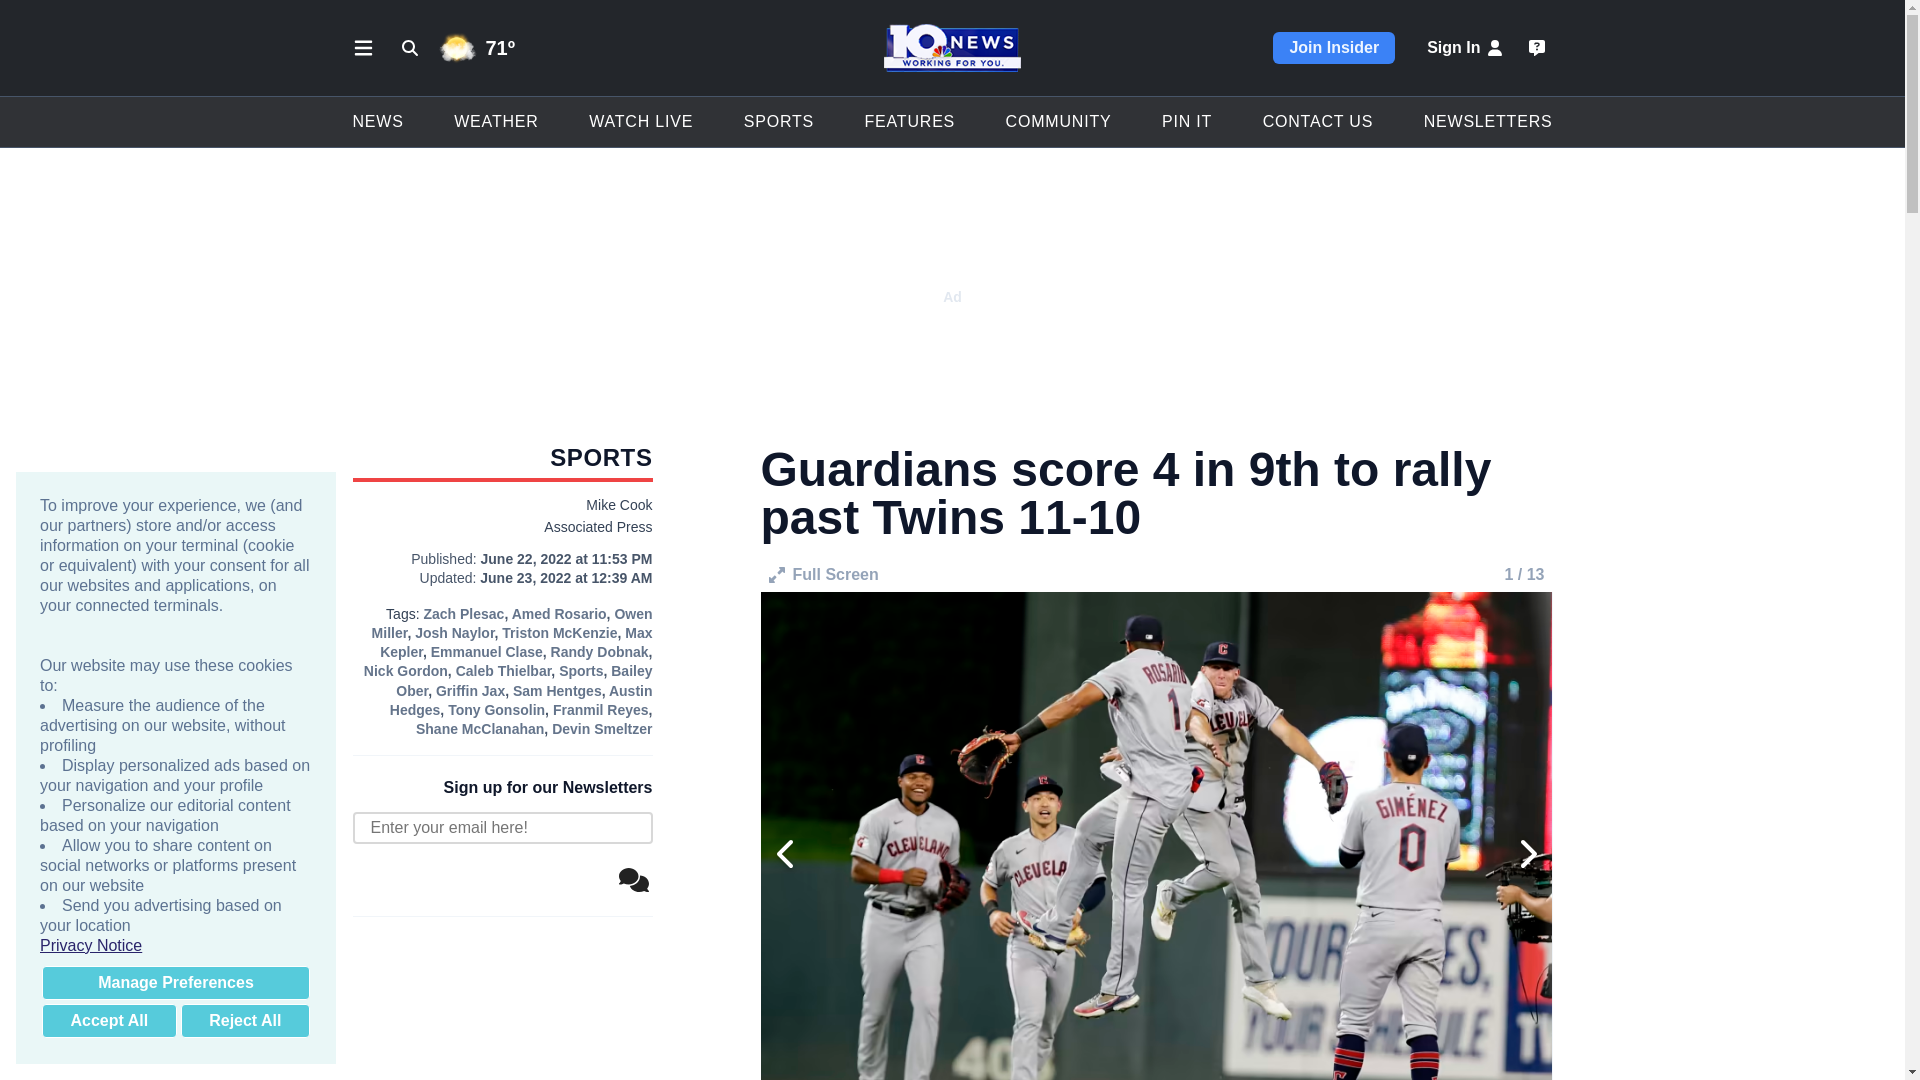  Describe the element at coordinates (244, 1020) in the screenshot. I see `Reject All` at that location.